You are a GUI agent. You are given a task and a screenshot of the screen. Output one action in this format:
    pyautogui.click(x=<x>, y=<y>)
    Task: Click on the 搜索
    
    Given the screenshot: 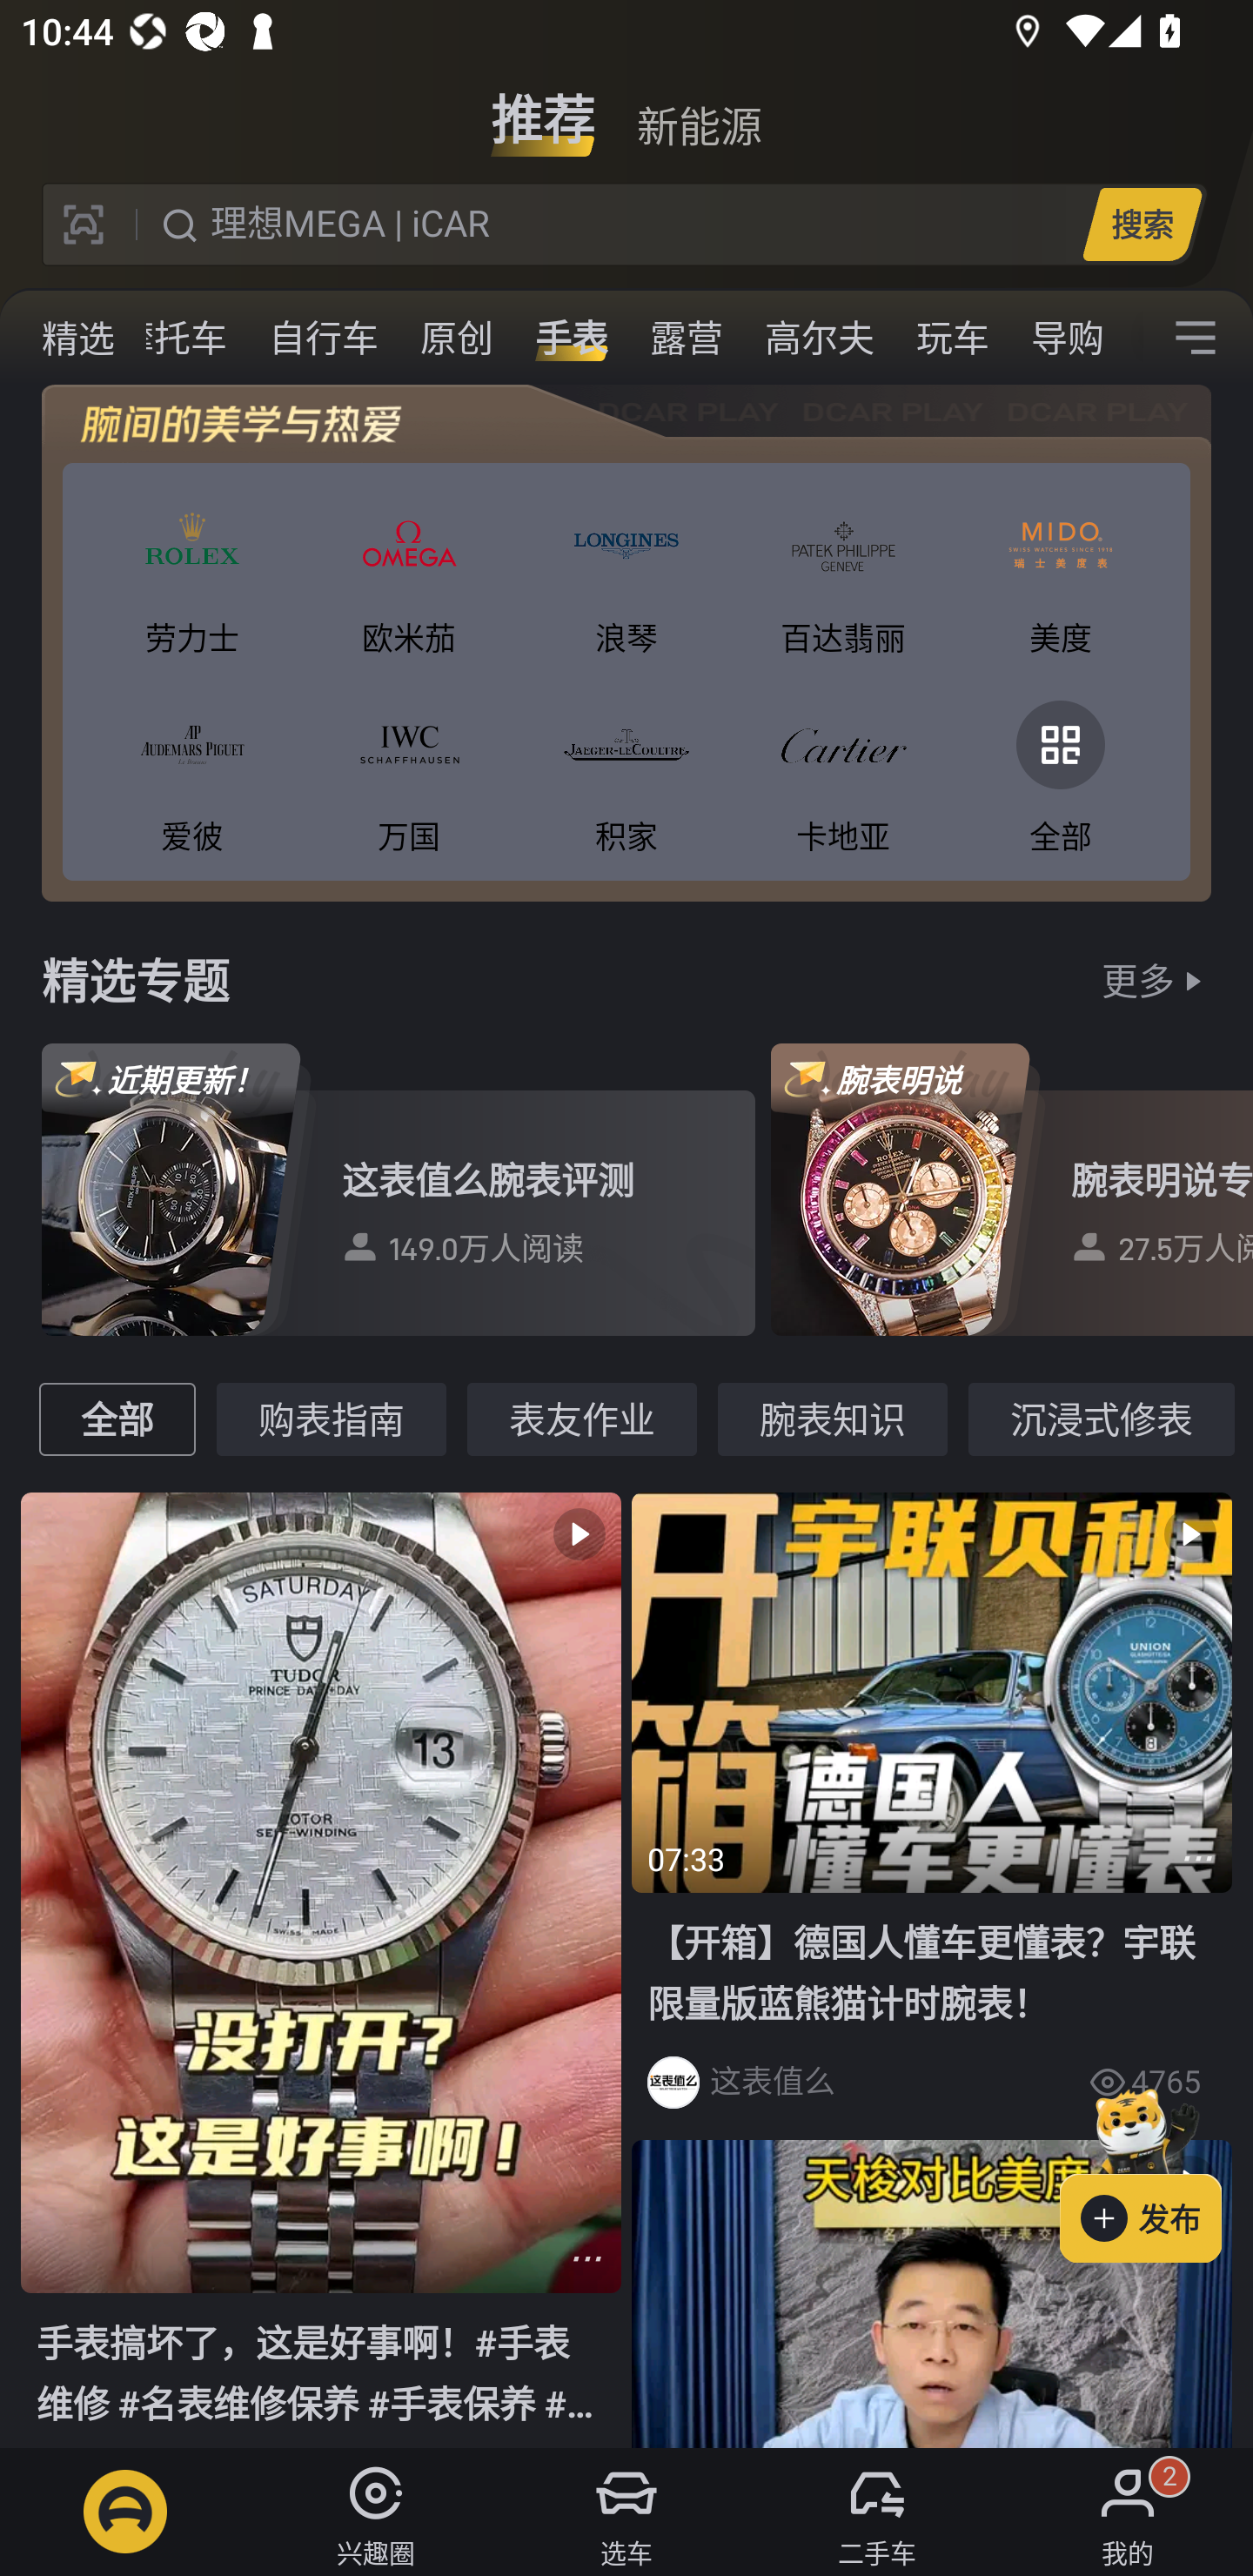 What is the action you would take?
    pyautogui.click(x=1142, y=224)
    